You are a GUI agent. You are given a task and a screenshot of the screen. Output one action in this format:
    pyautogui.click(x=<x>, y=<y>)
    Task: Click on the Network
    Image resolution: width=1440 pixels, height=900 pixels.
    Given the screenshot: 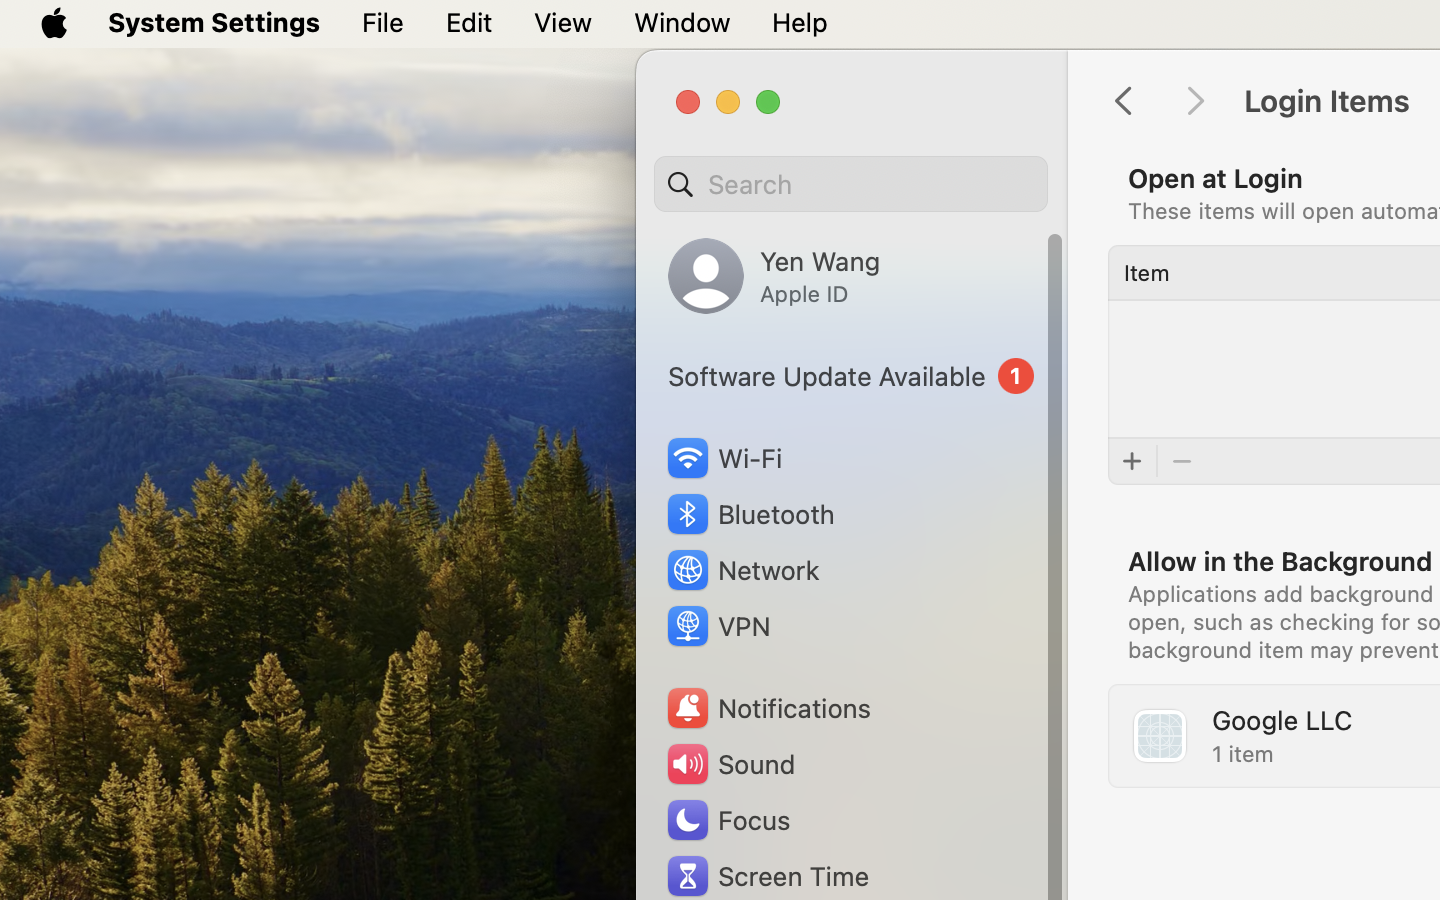 What is the action you would take?
    pyautogui.click(x=742, y=570)
    